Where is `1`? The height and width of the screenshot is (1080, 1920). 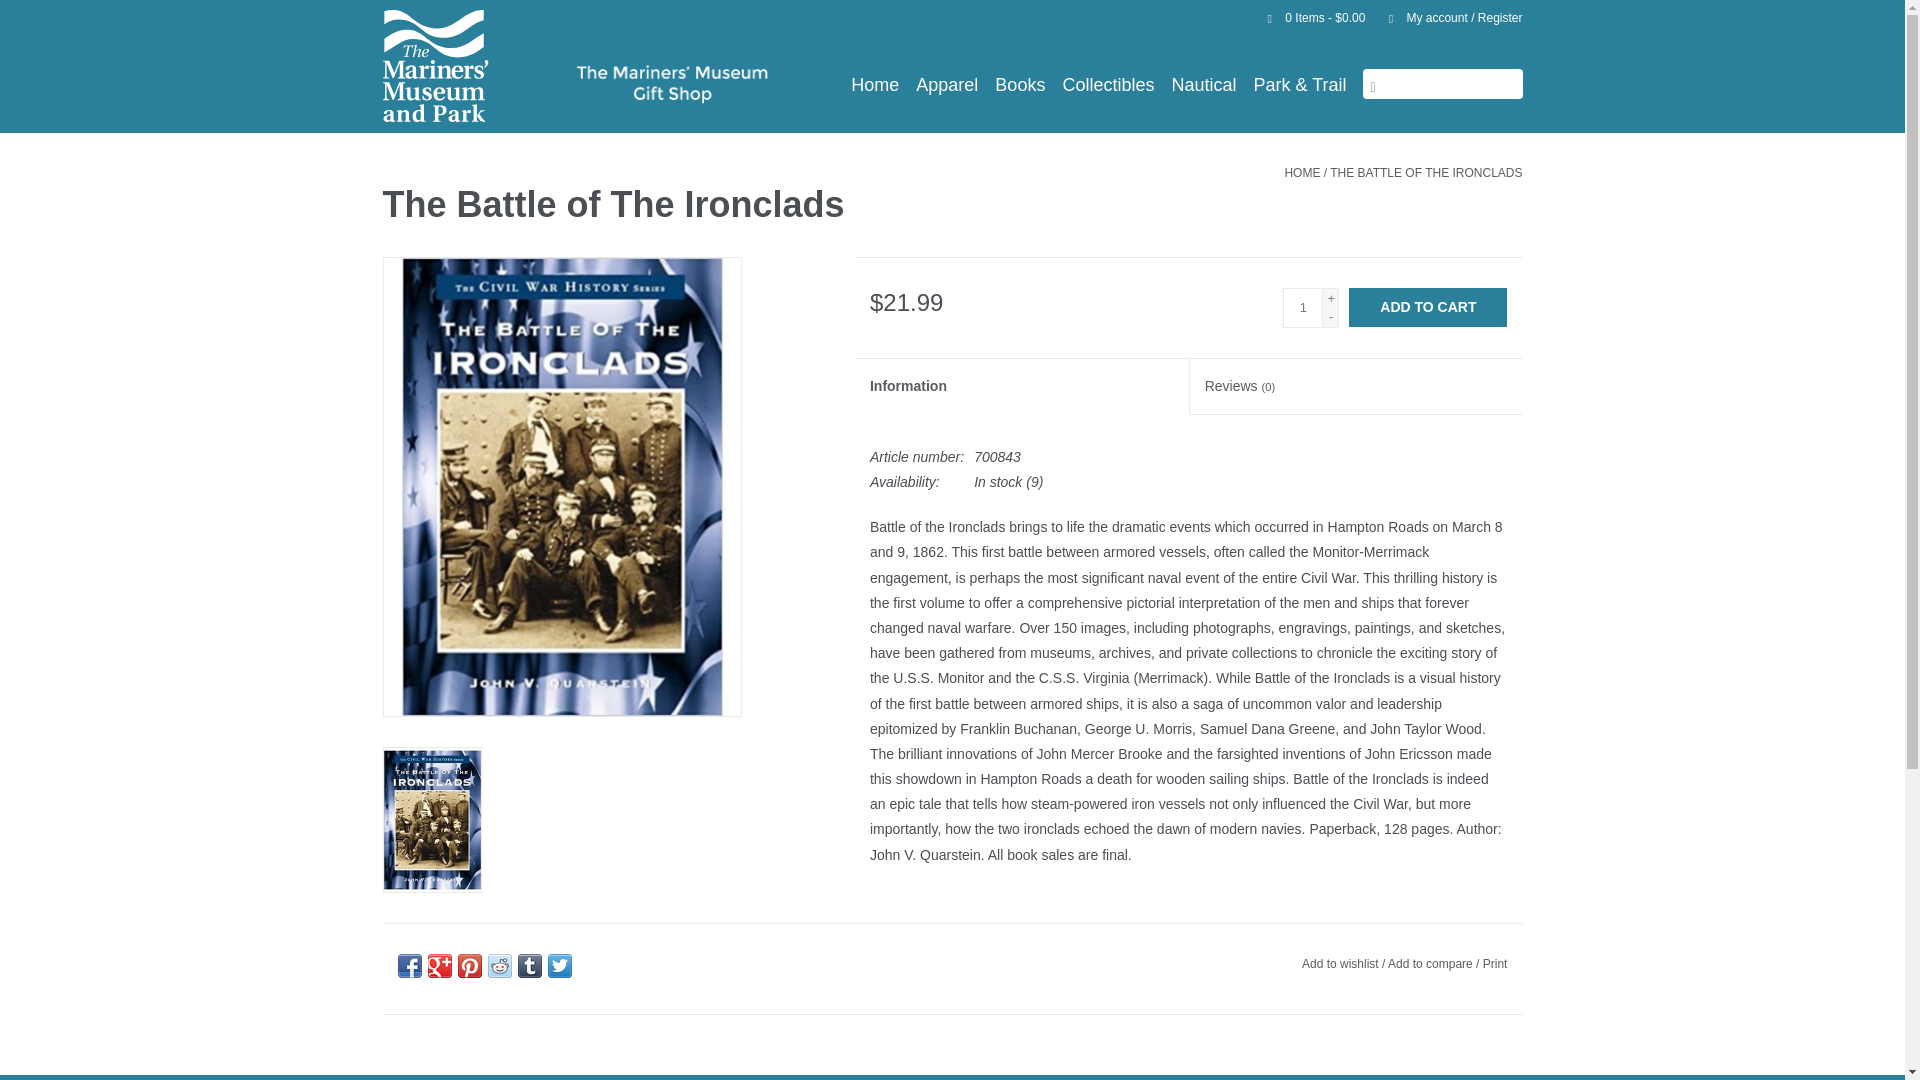 1 is located at coordinates (1302, 308).